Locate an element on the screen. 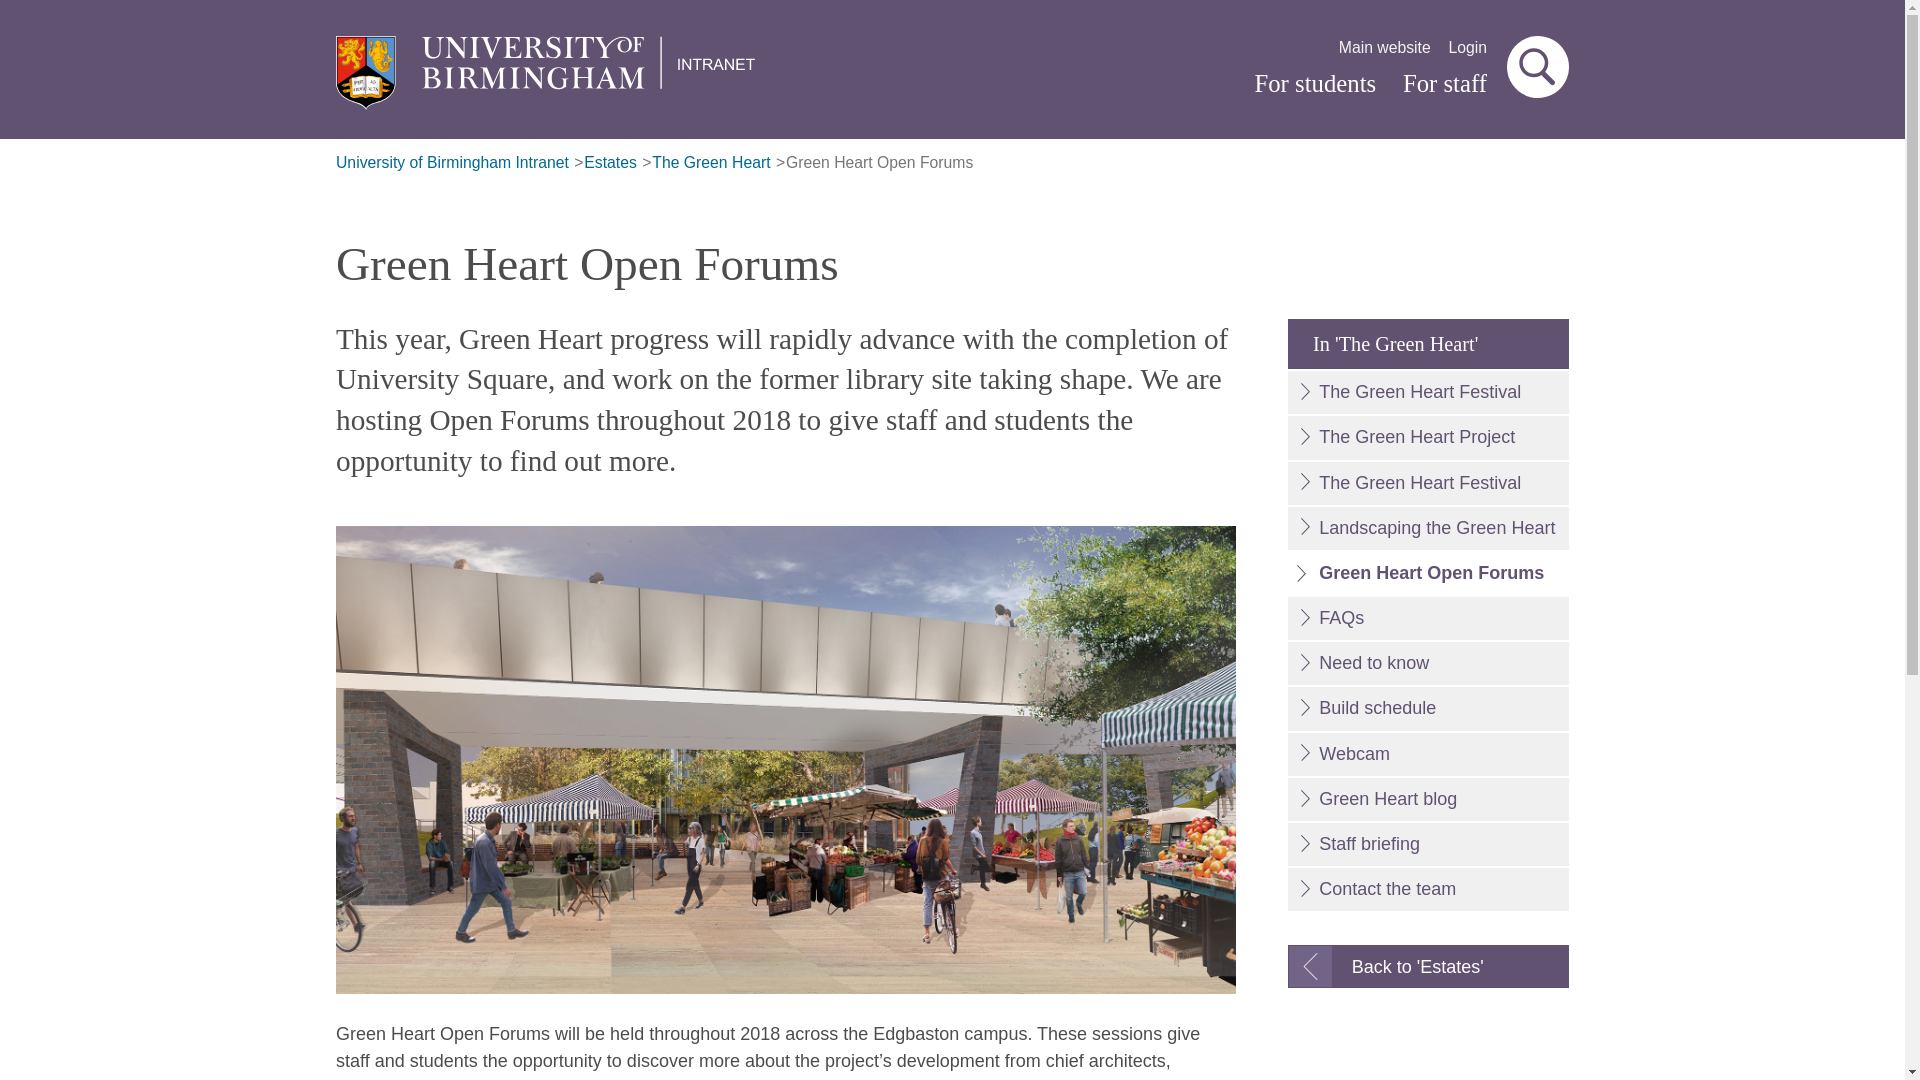  Landscaping the Green Heart is located at coordinates (1428, 528).